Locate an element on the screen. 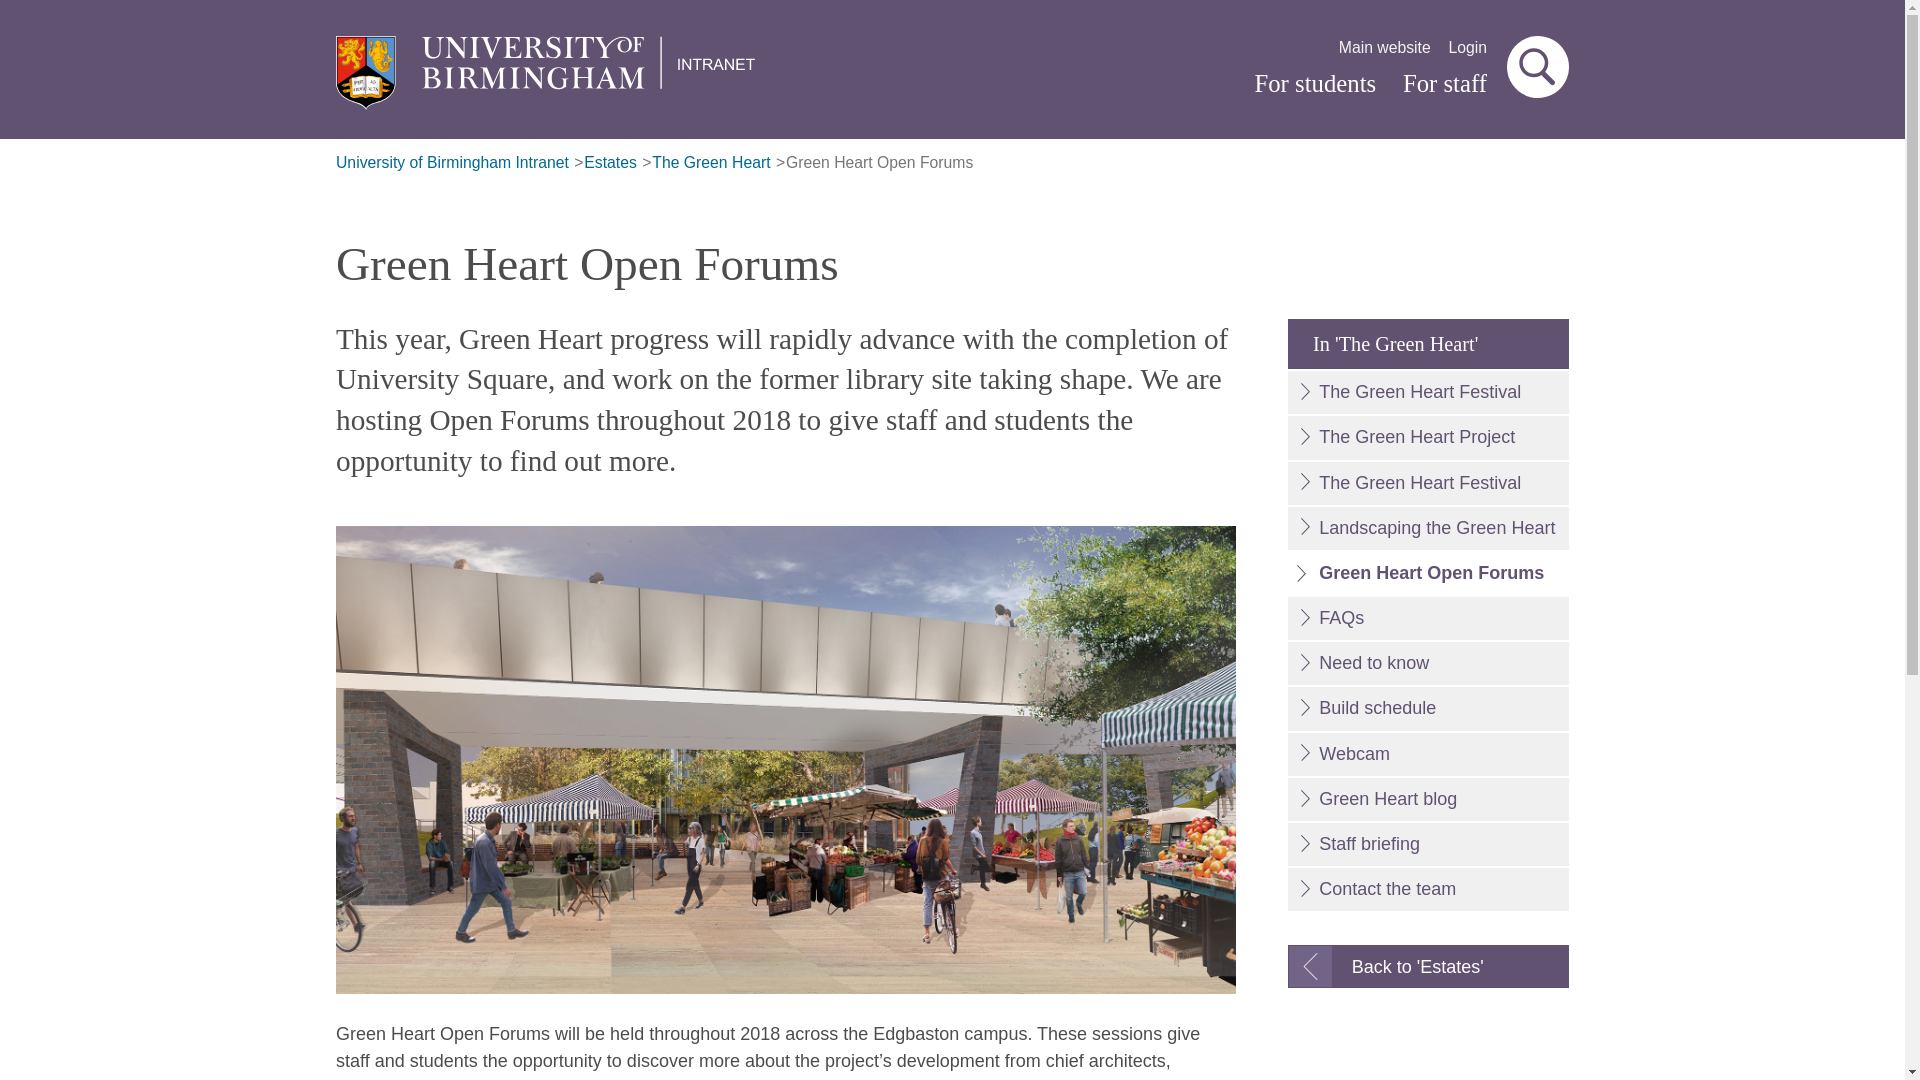  Landscaping the Green Heart is located at coordinates (1428, 528).